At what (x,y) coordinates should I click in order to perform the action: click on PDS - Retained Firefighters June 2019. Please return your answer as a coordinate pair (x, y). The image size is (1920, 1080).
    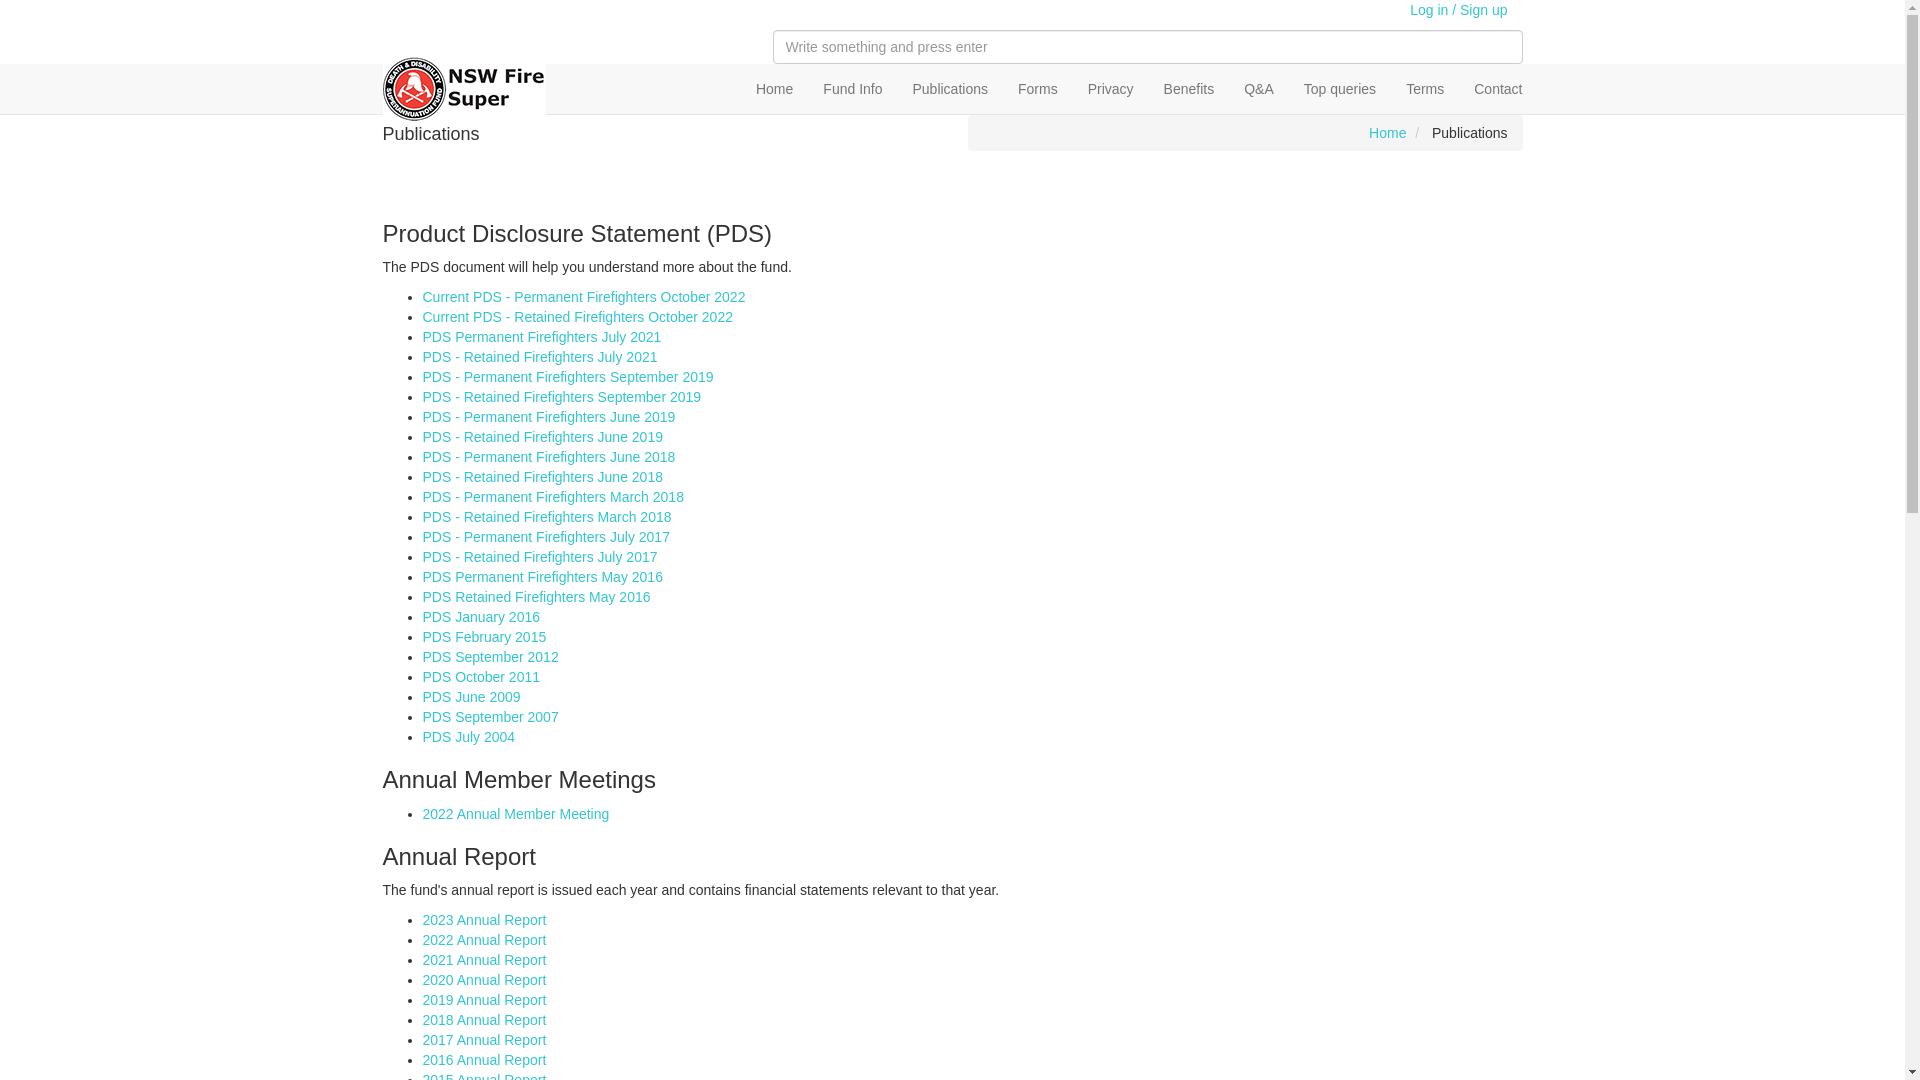
    Looking at the image, I should click on (542, 437).